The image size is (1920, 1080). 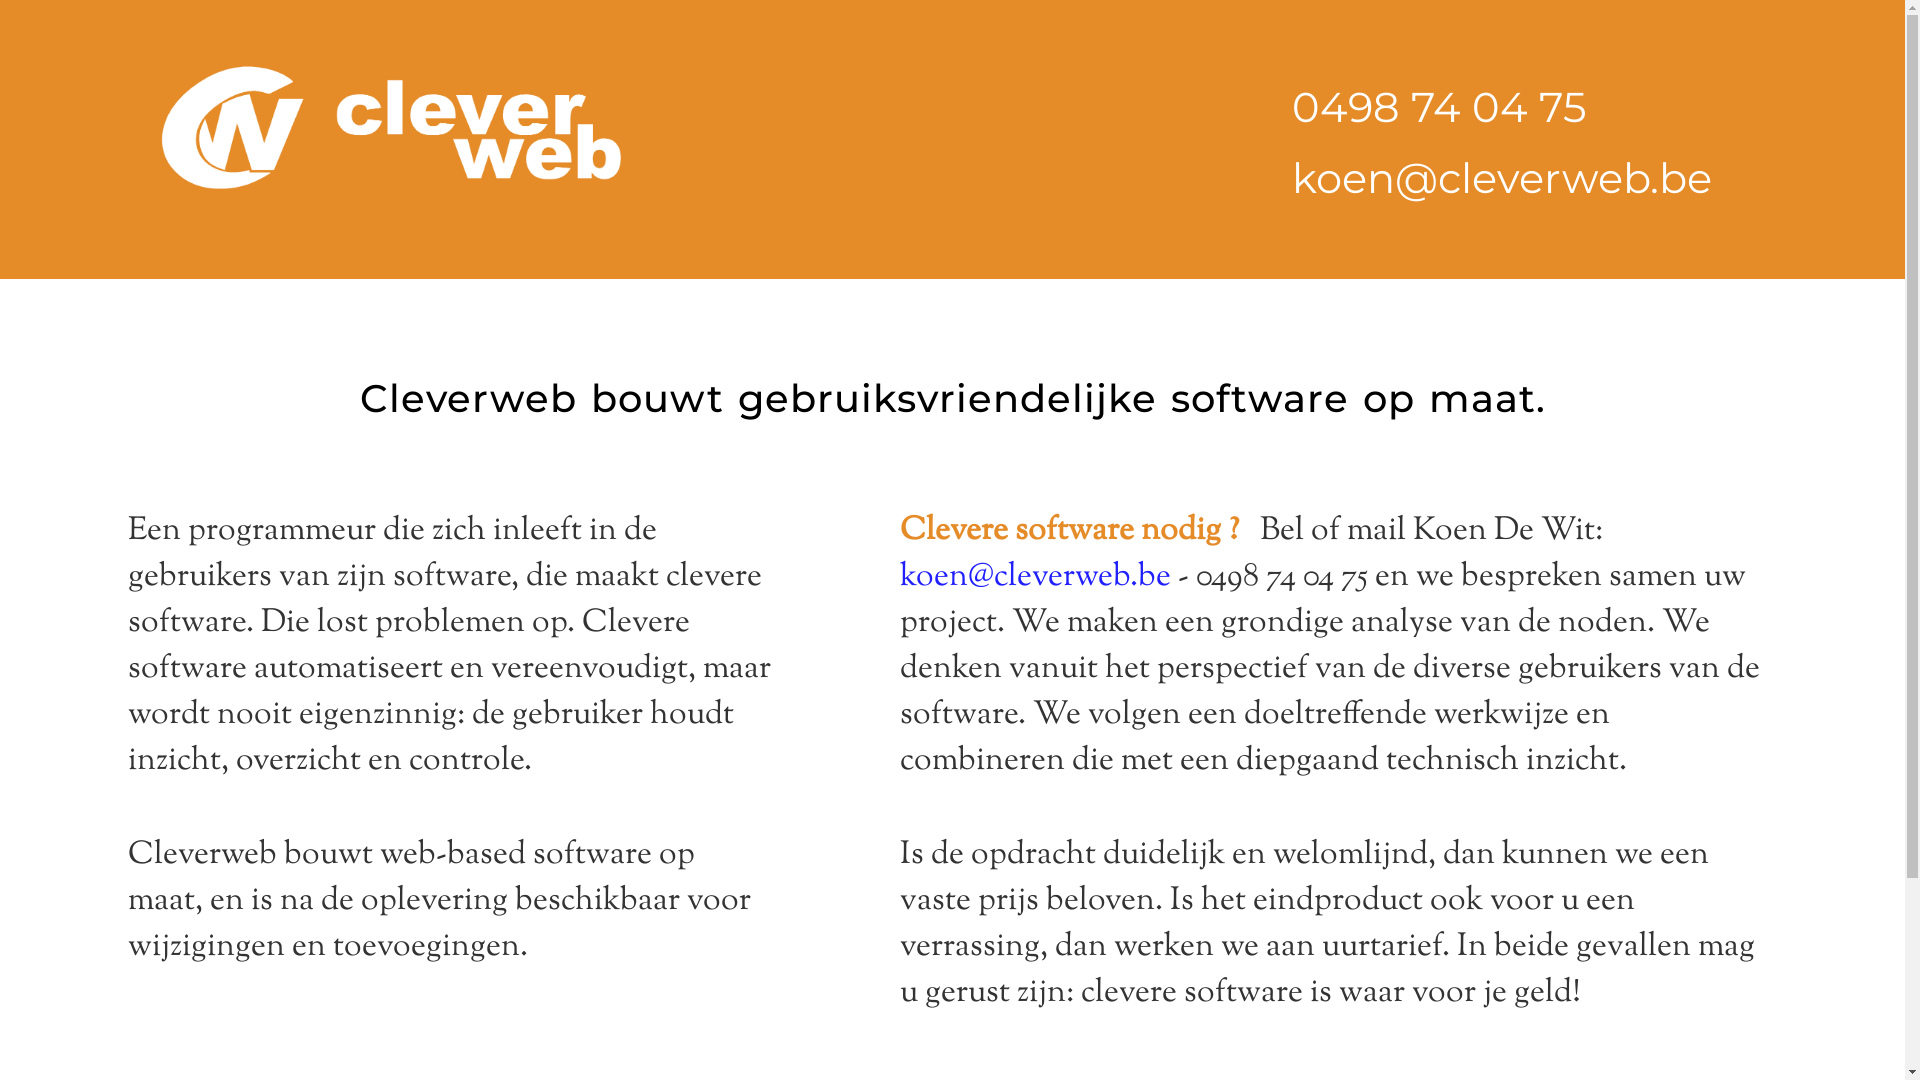 I want to click on koen@cleverweb.be, so click(x=1502, y=178).